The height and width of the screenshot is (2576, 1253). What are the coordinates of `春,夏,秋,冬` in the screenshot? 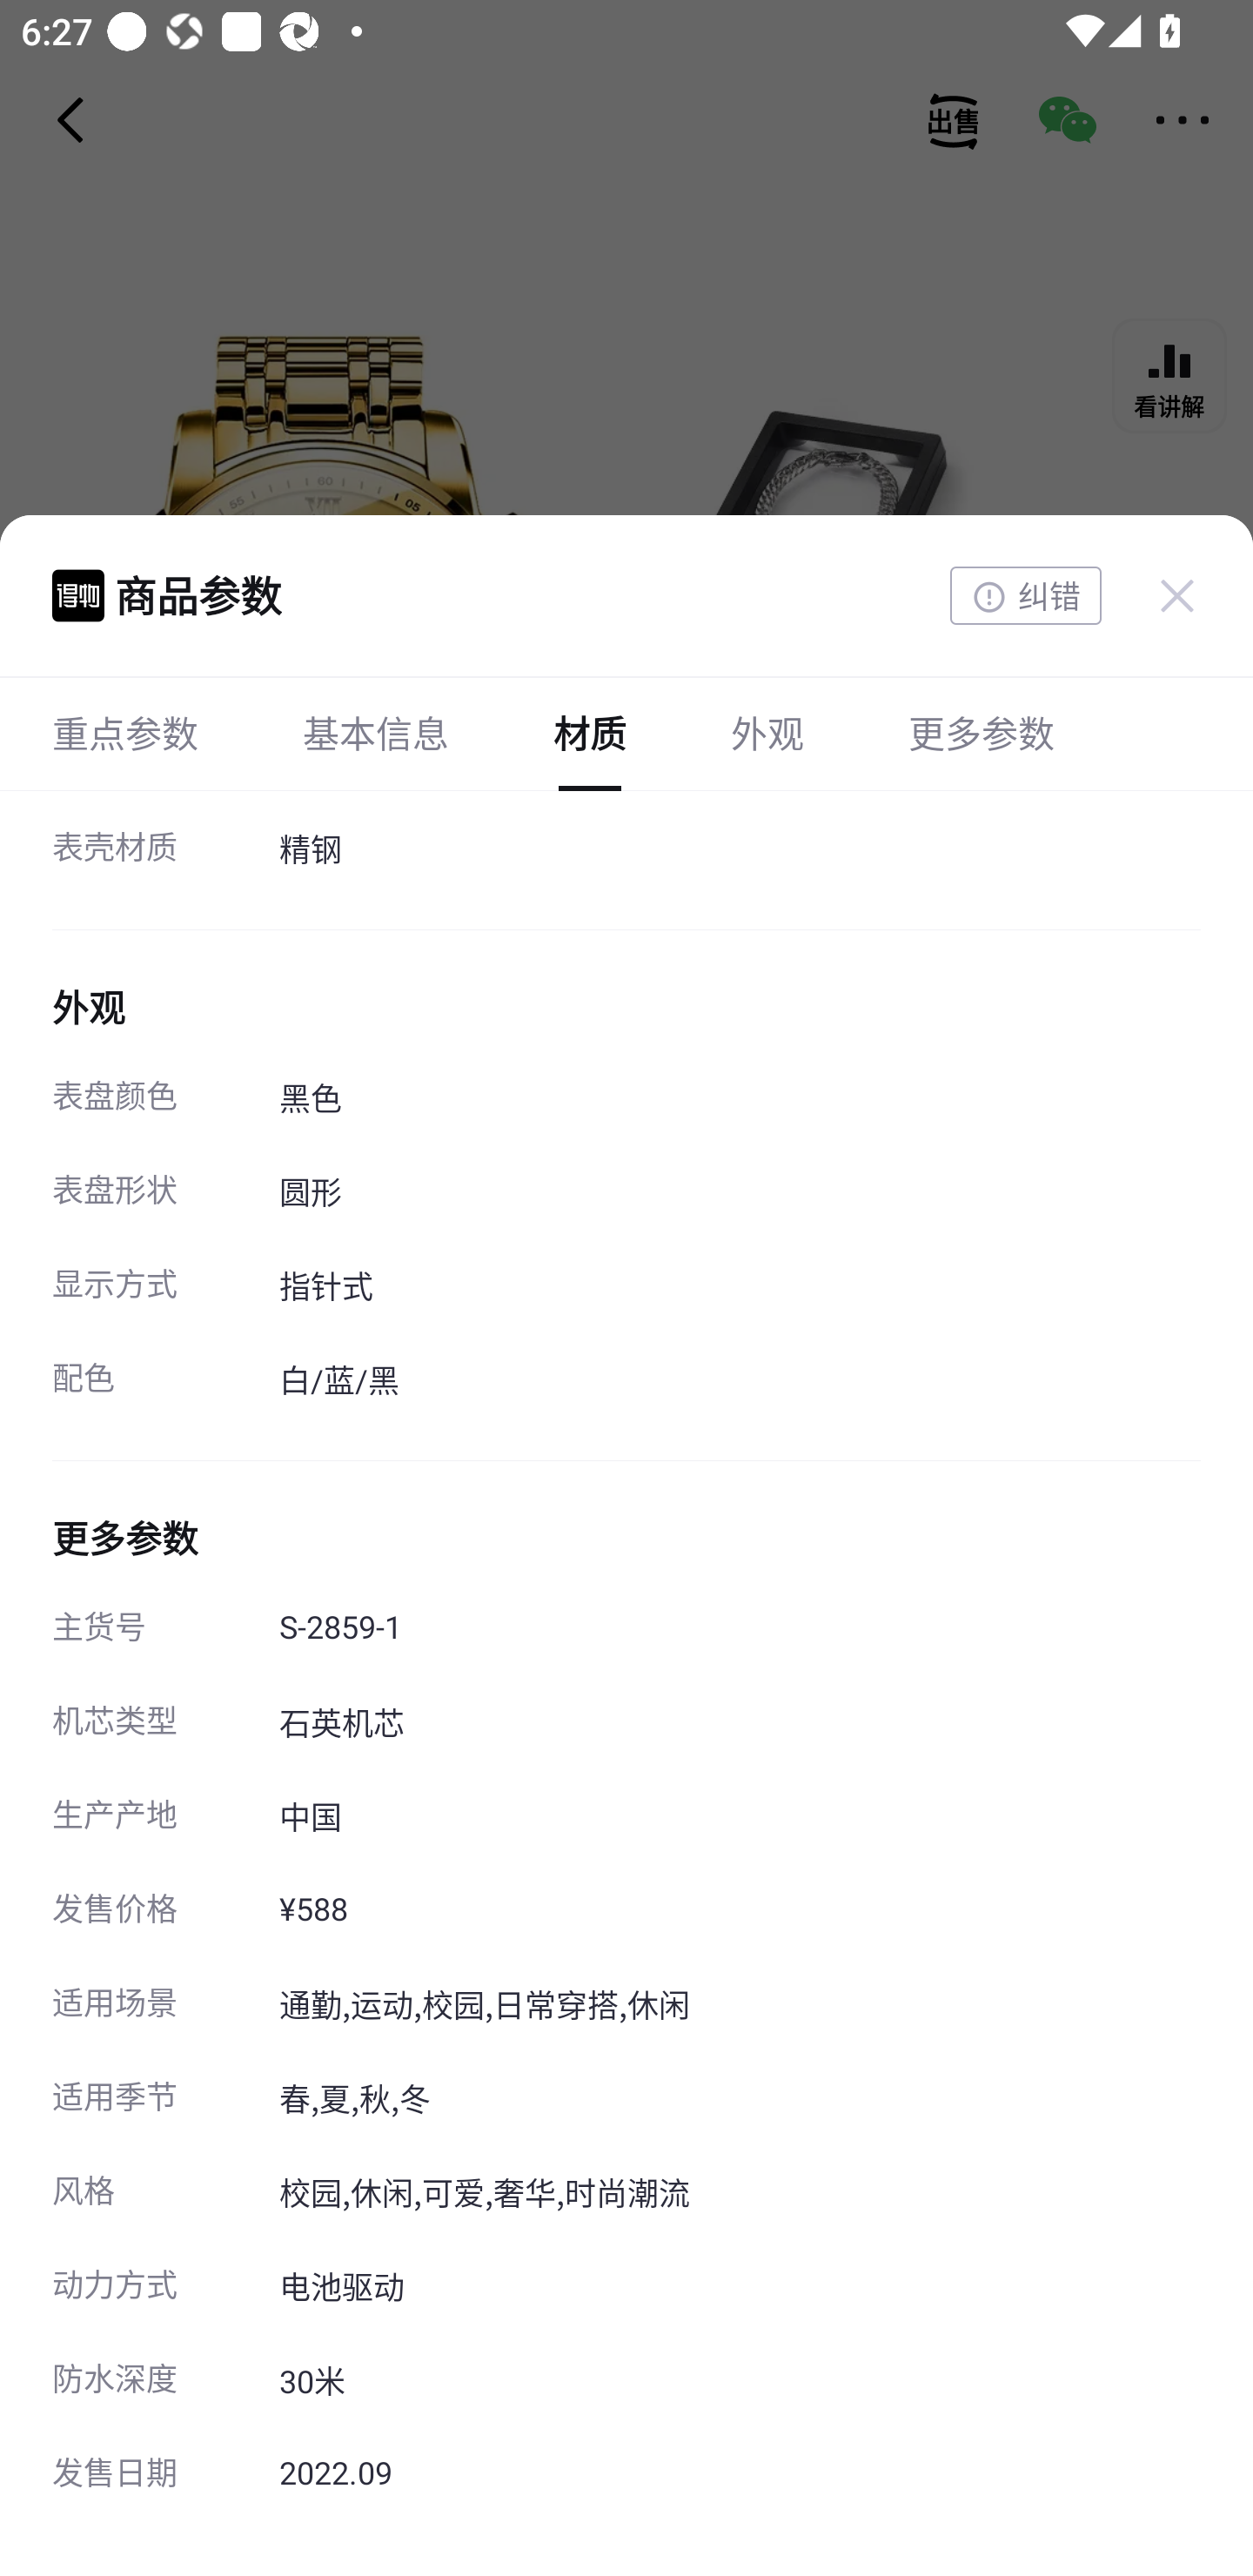 It's located at (740, 2101).